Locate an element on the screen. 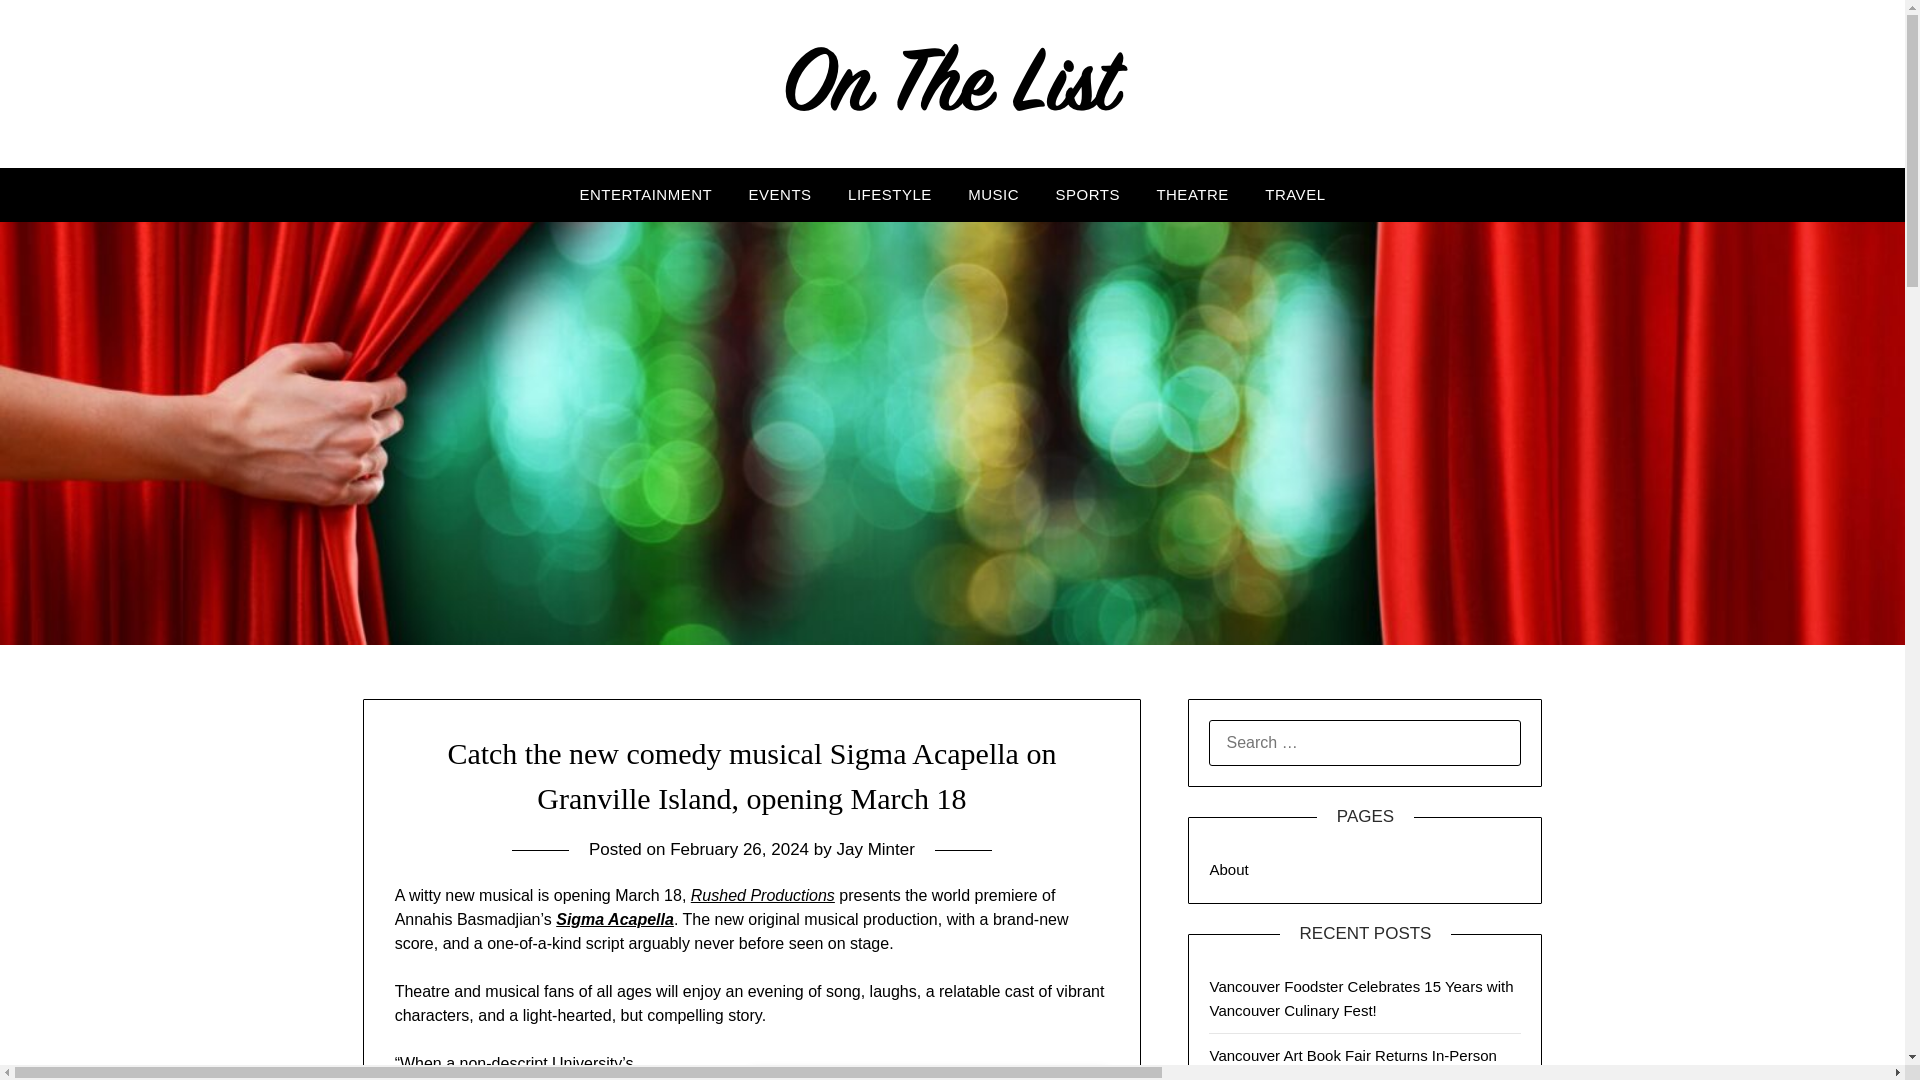 Image resolution: width=1920 pixels, height=1080 pixels. About is located at coordinates (1228, 869).